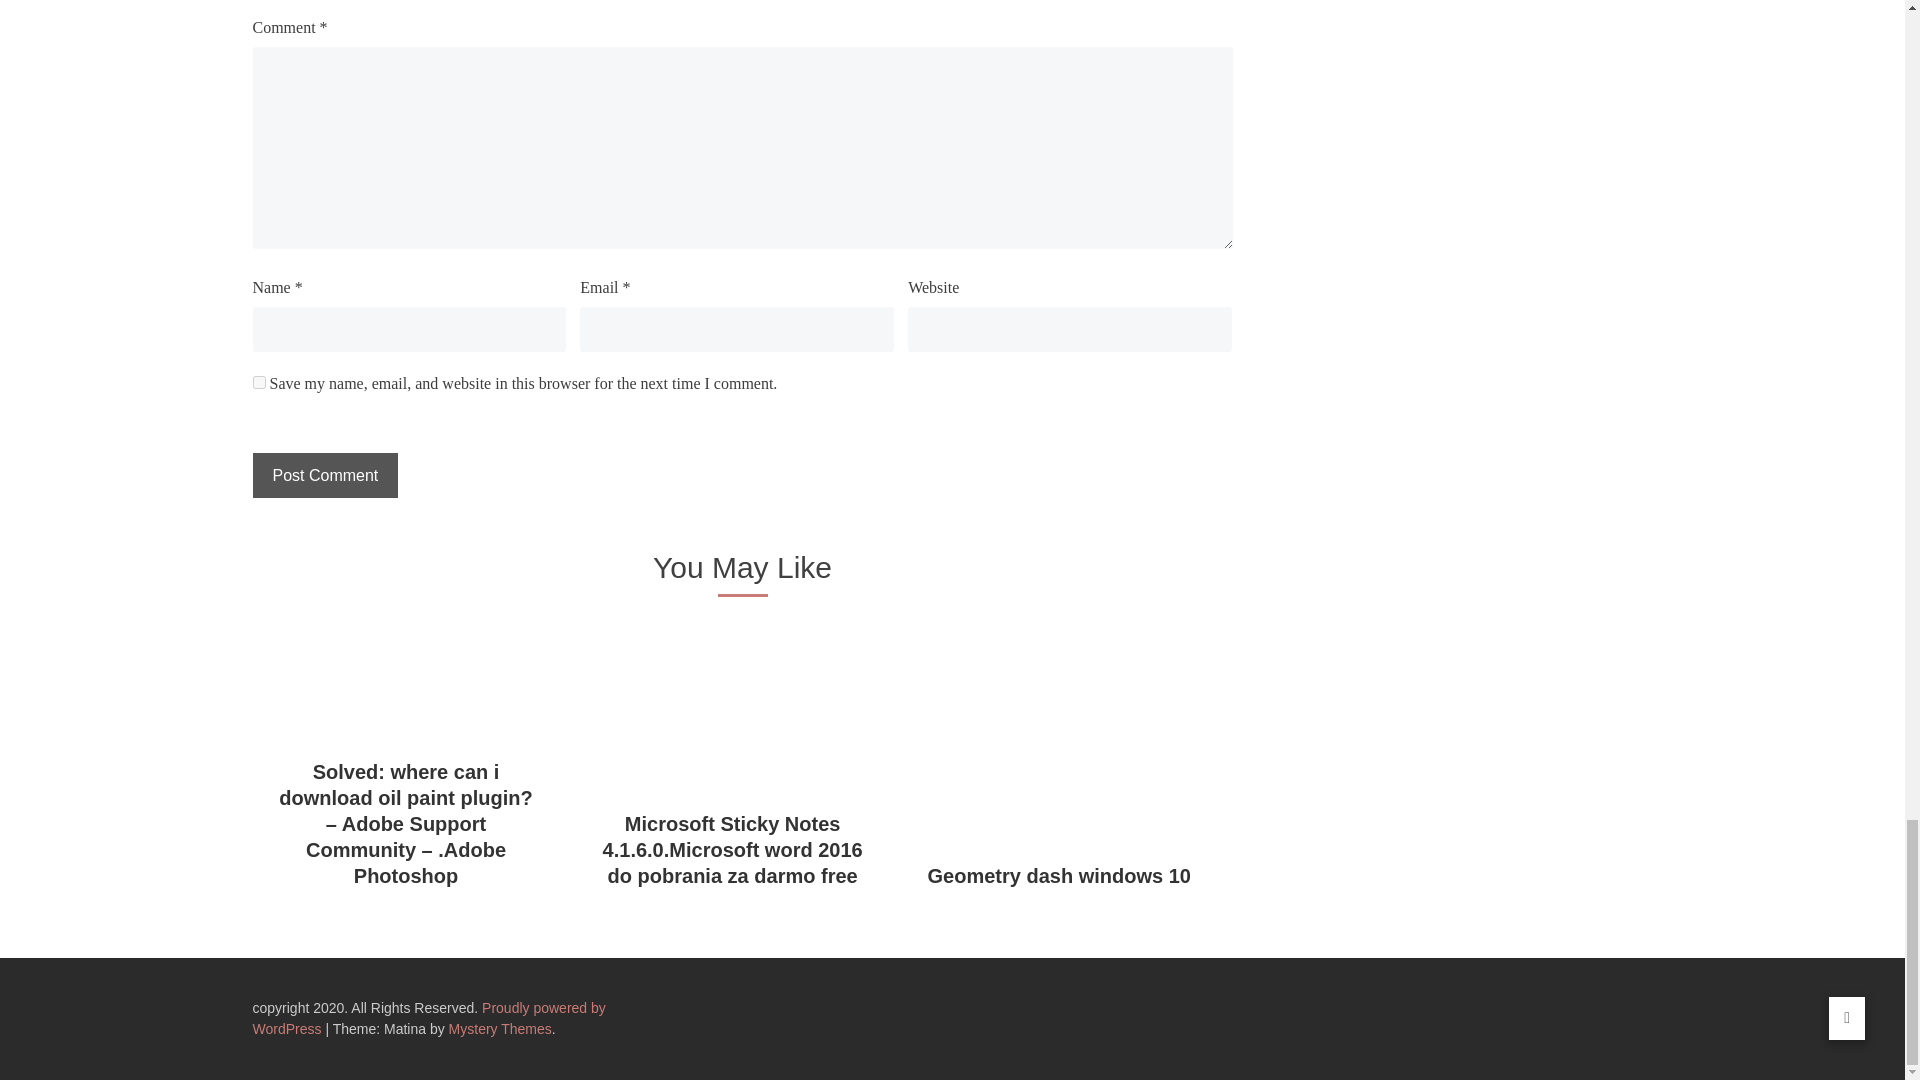 Image resolution: width=1920 pixels, height=1080 pixels. Describe the element at coordinates (1058, 876) in the screenshot. I see `Geometry dash windows 10` at that location.